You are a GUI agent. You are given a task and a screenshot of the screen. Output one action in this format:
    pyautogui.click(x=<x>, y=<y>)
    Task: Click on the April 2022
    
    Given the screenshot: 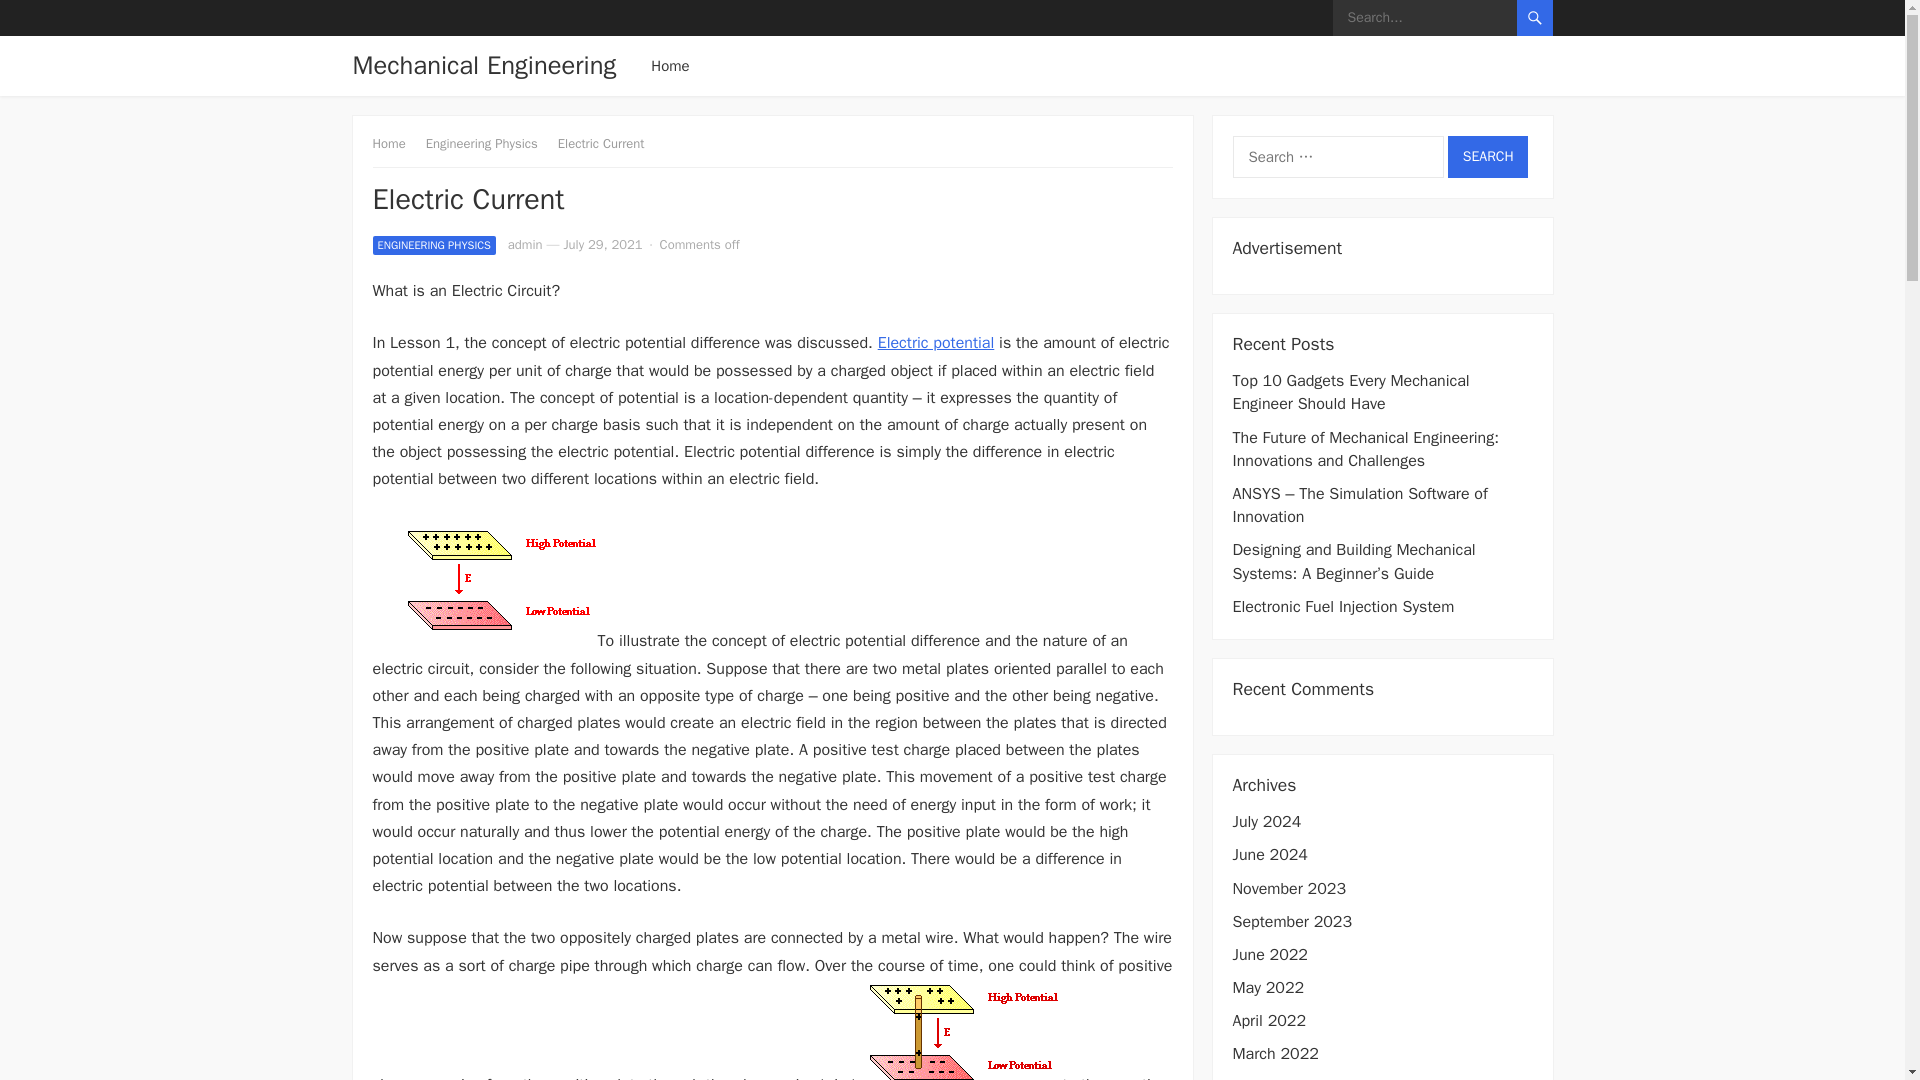 What is the action you would take?
    pyautogui.click(x=1268, y=1020)
    